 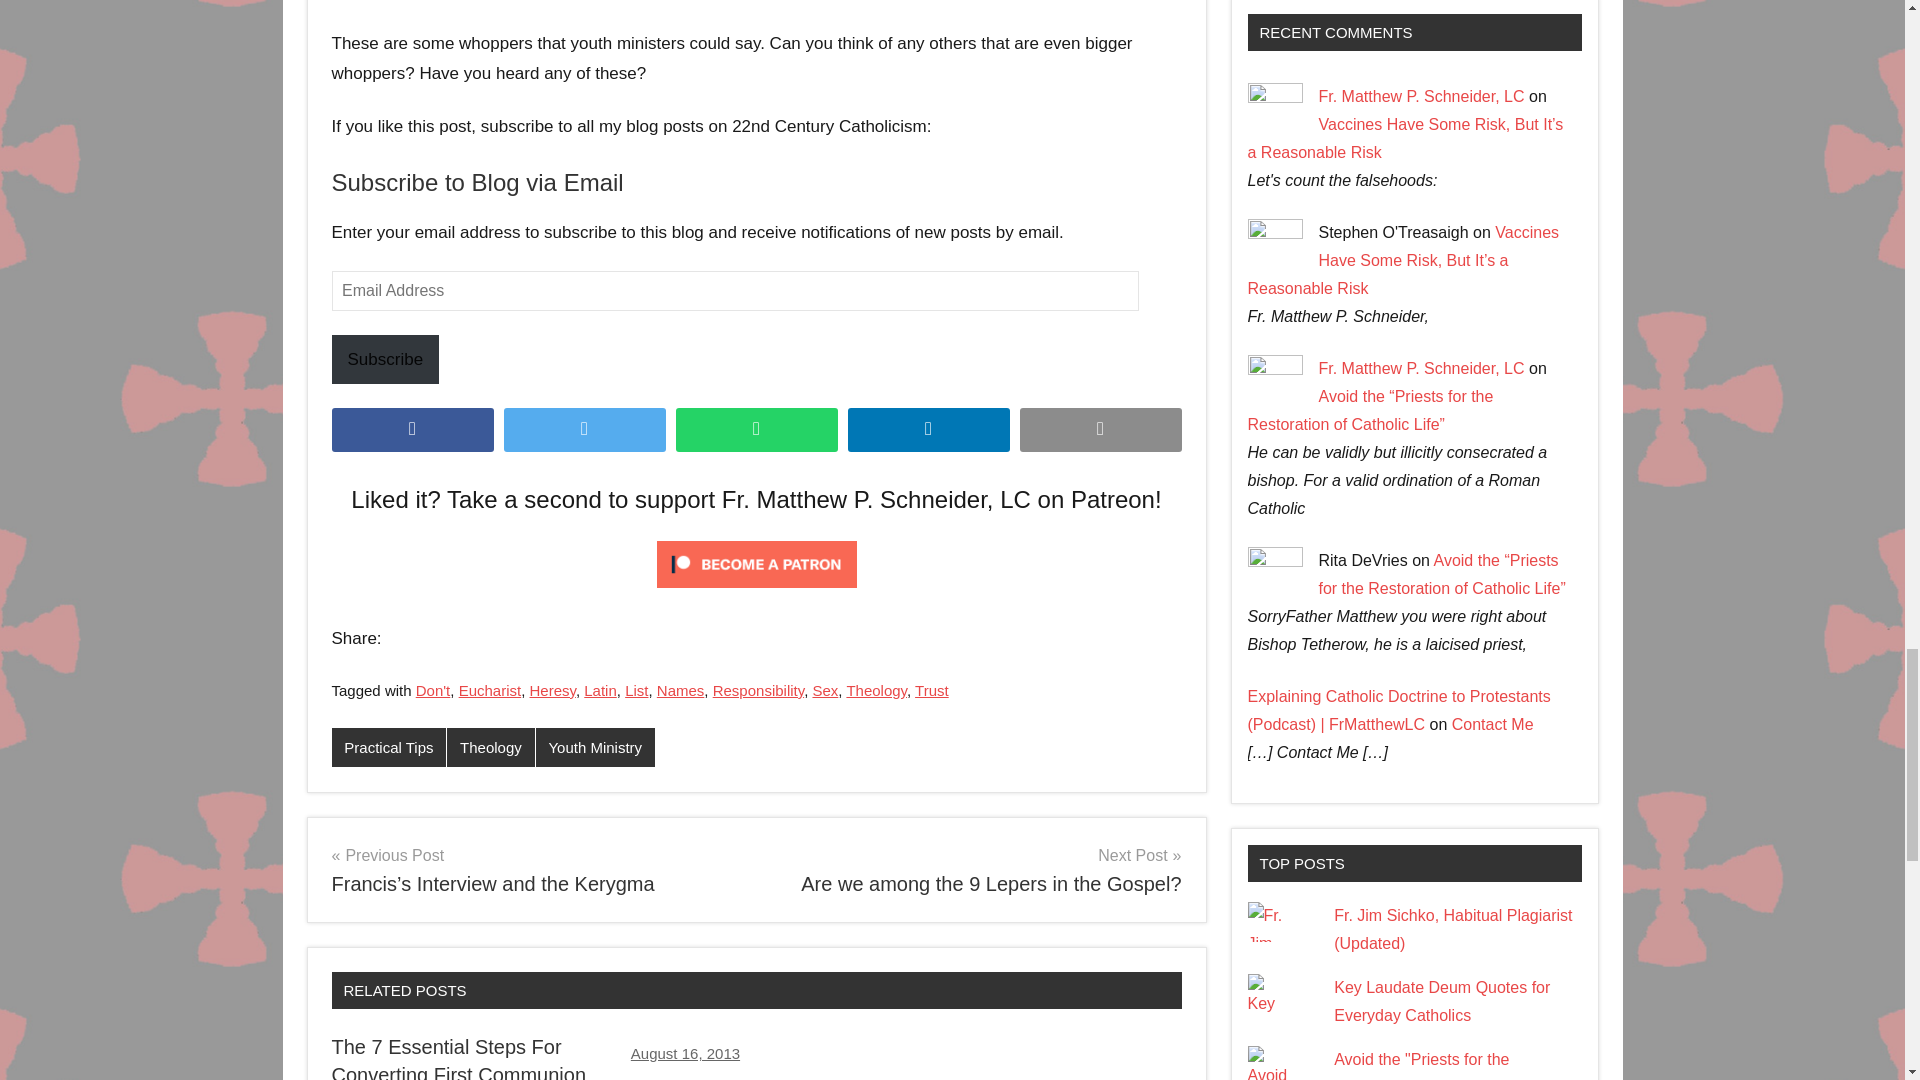 I want to click on 2:34 pm, so click(x=685, y=1053).